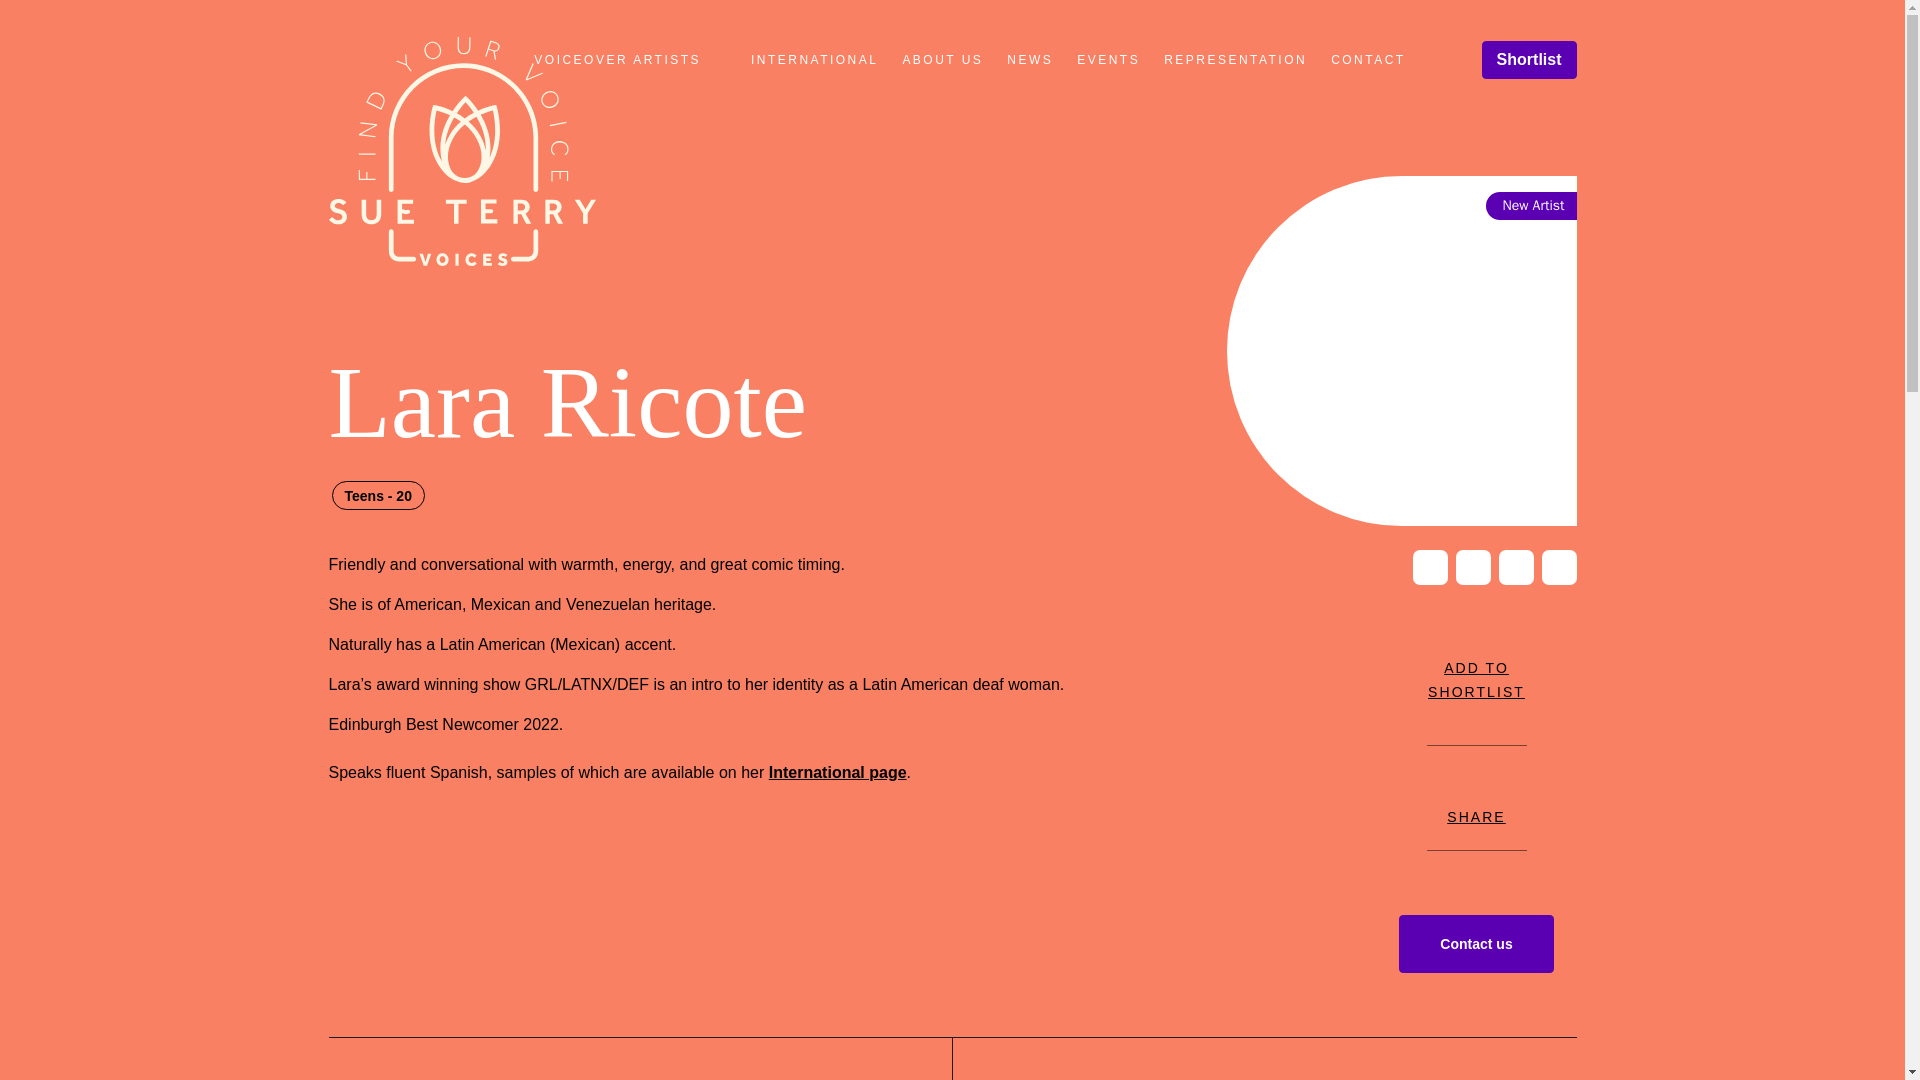 The width and height of the screenshot is (1920, 1080). What do you see at coordinates (378, 494) in the screenshot?
I see `REPRESENTATION` at bounding box center [378, 494].